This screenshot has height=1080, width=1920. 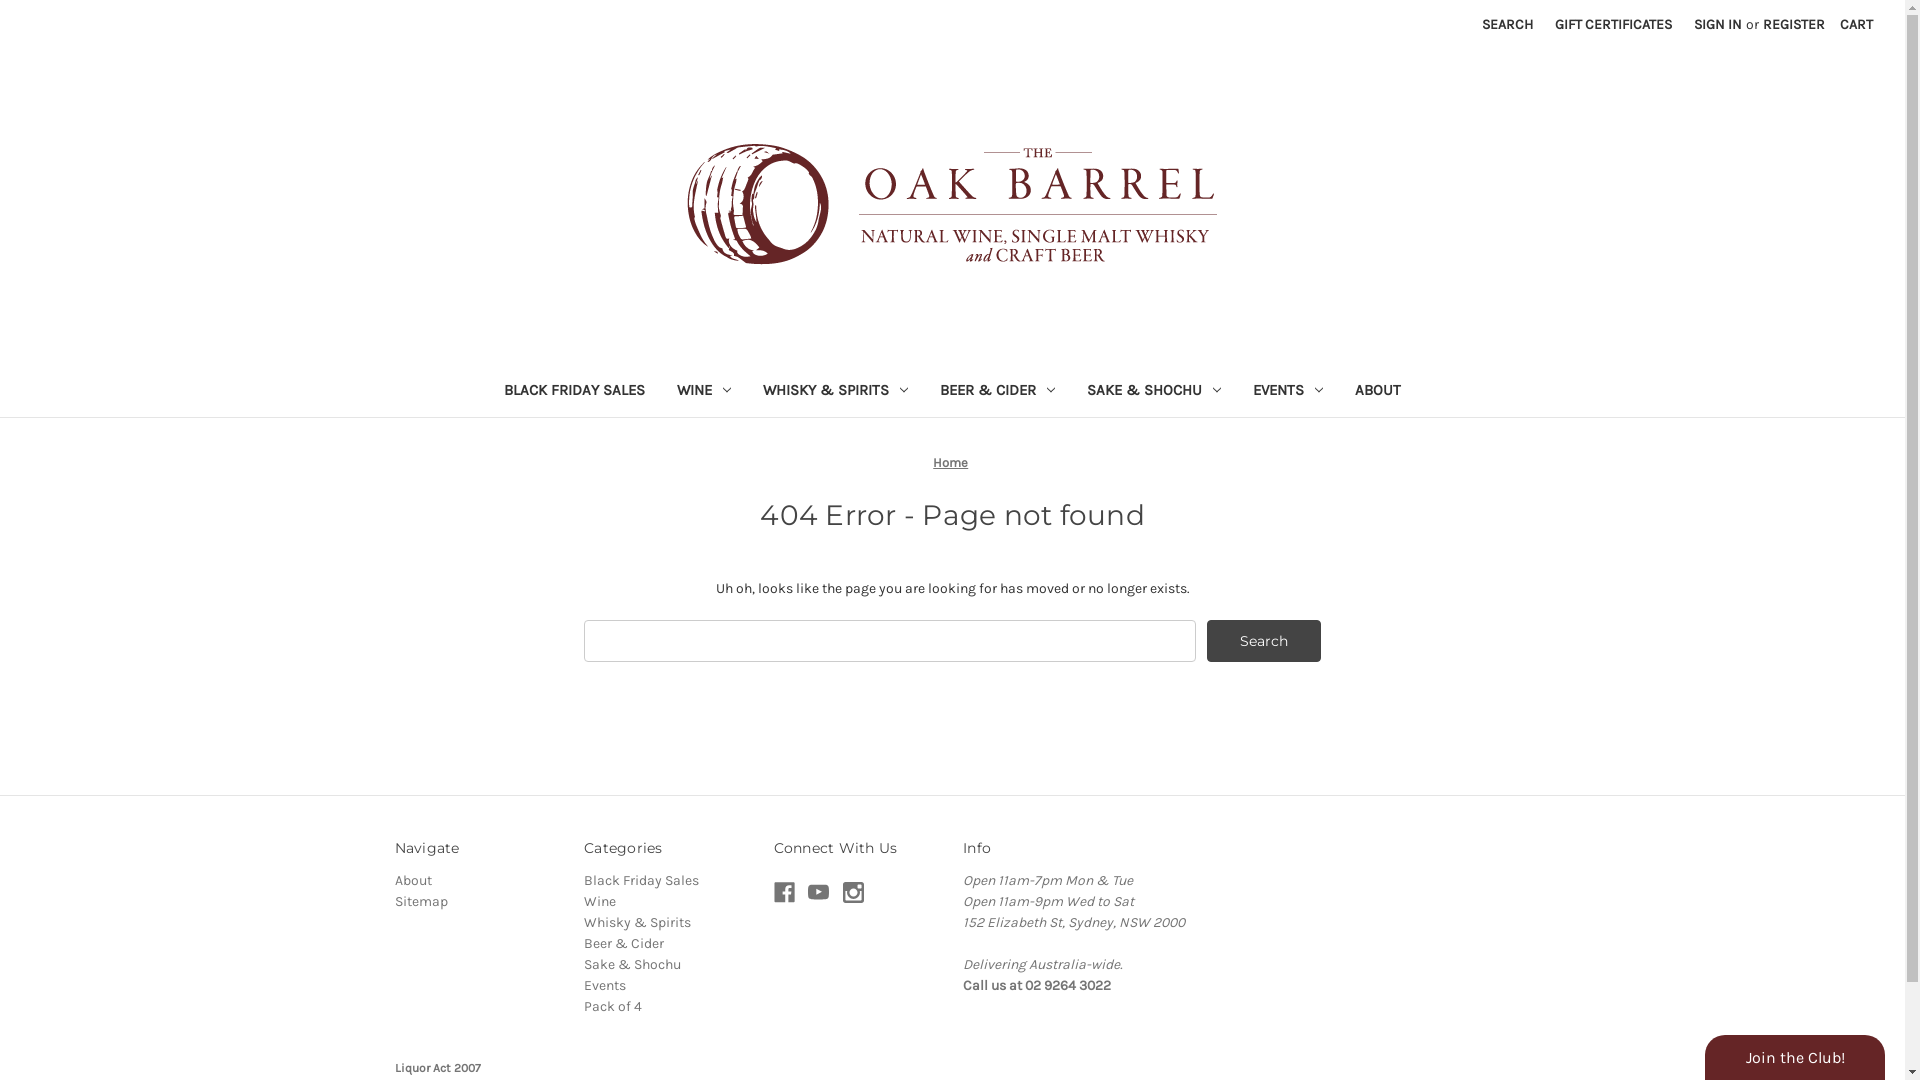 I want to click on SIGN IN, so click(x=1718, y=24).